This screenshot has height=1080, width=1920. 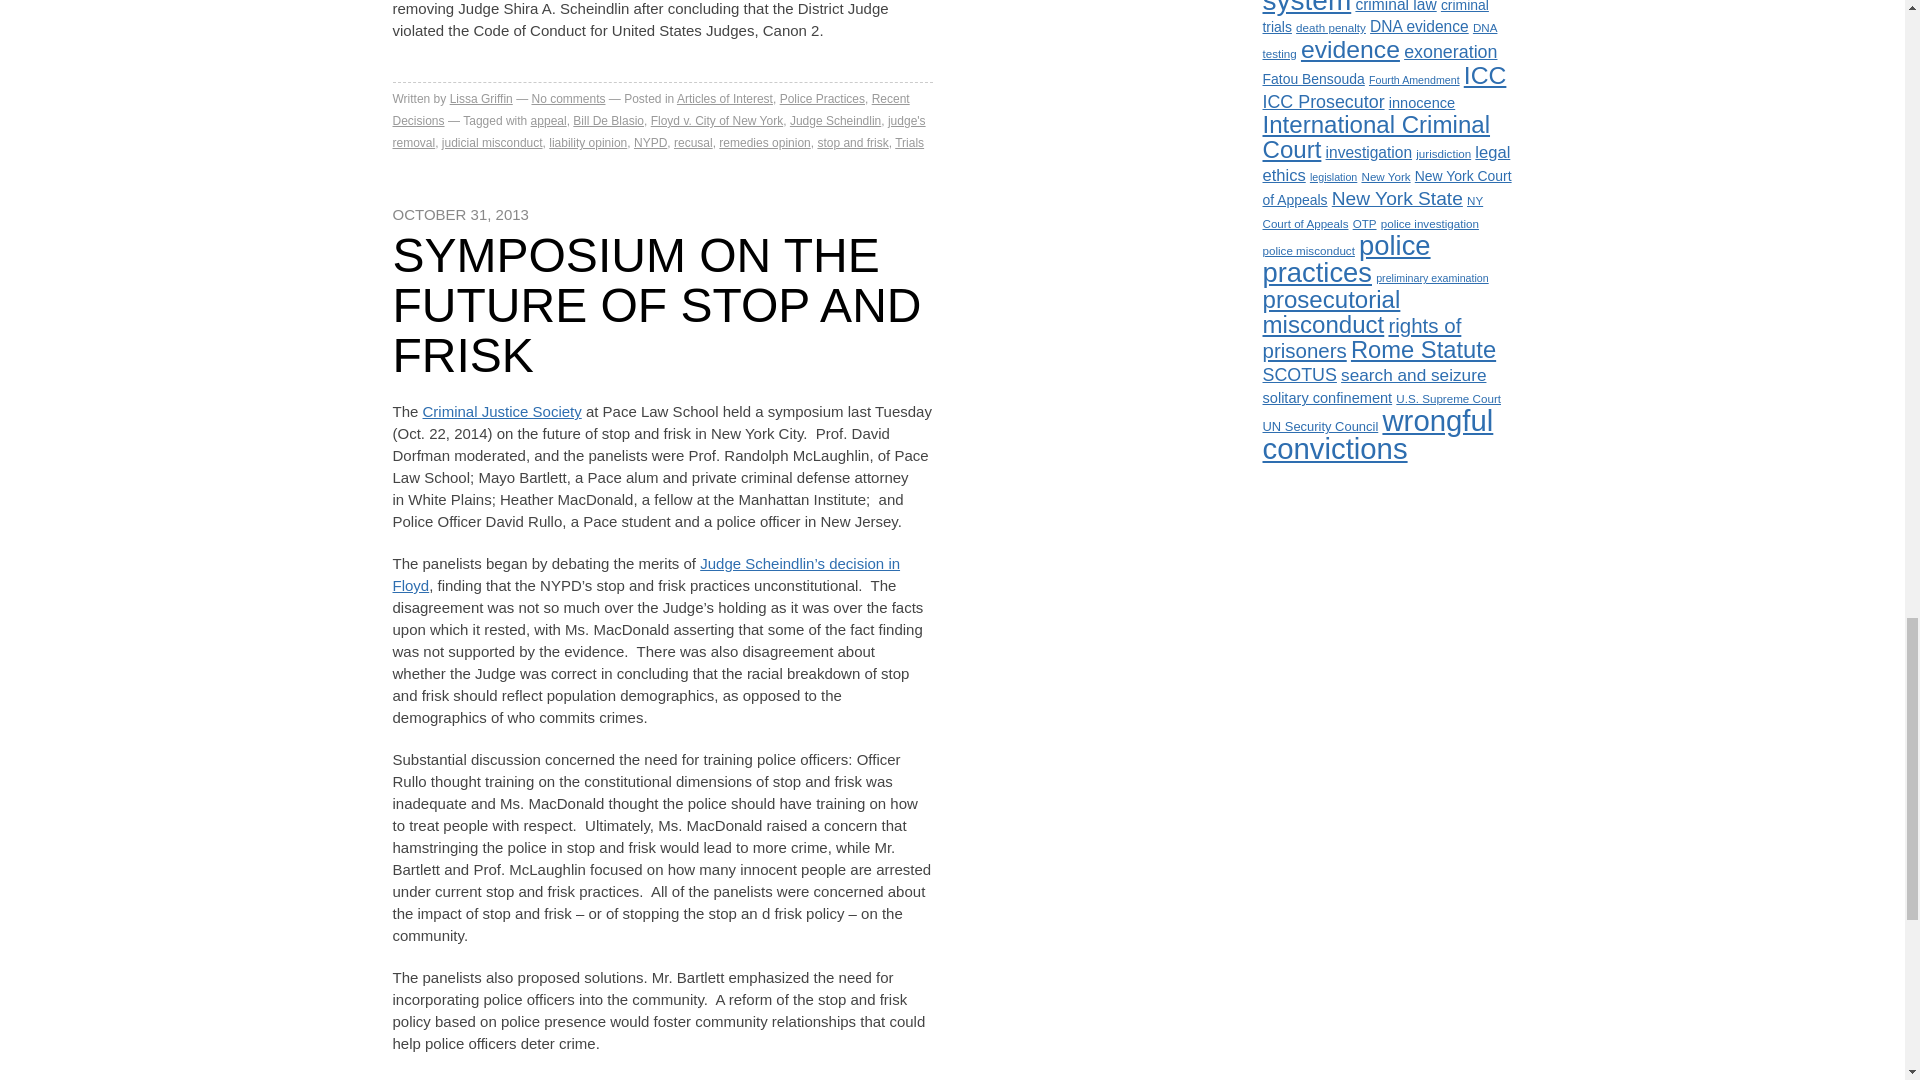 What do you see at coordinates (480, 98) in the screenshot?
I see `Lissa Griffin` at bounding box center [480, 98].